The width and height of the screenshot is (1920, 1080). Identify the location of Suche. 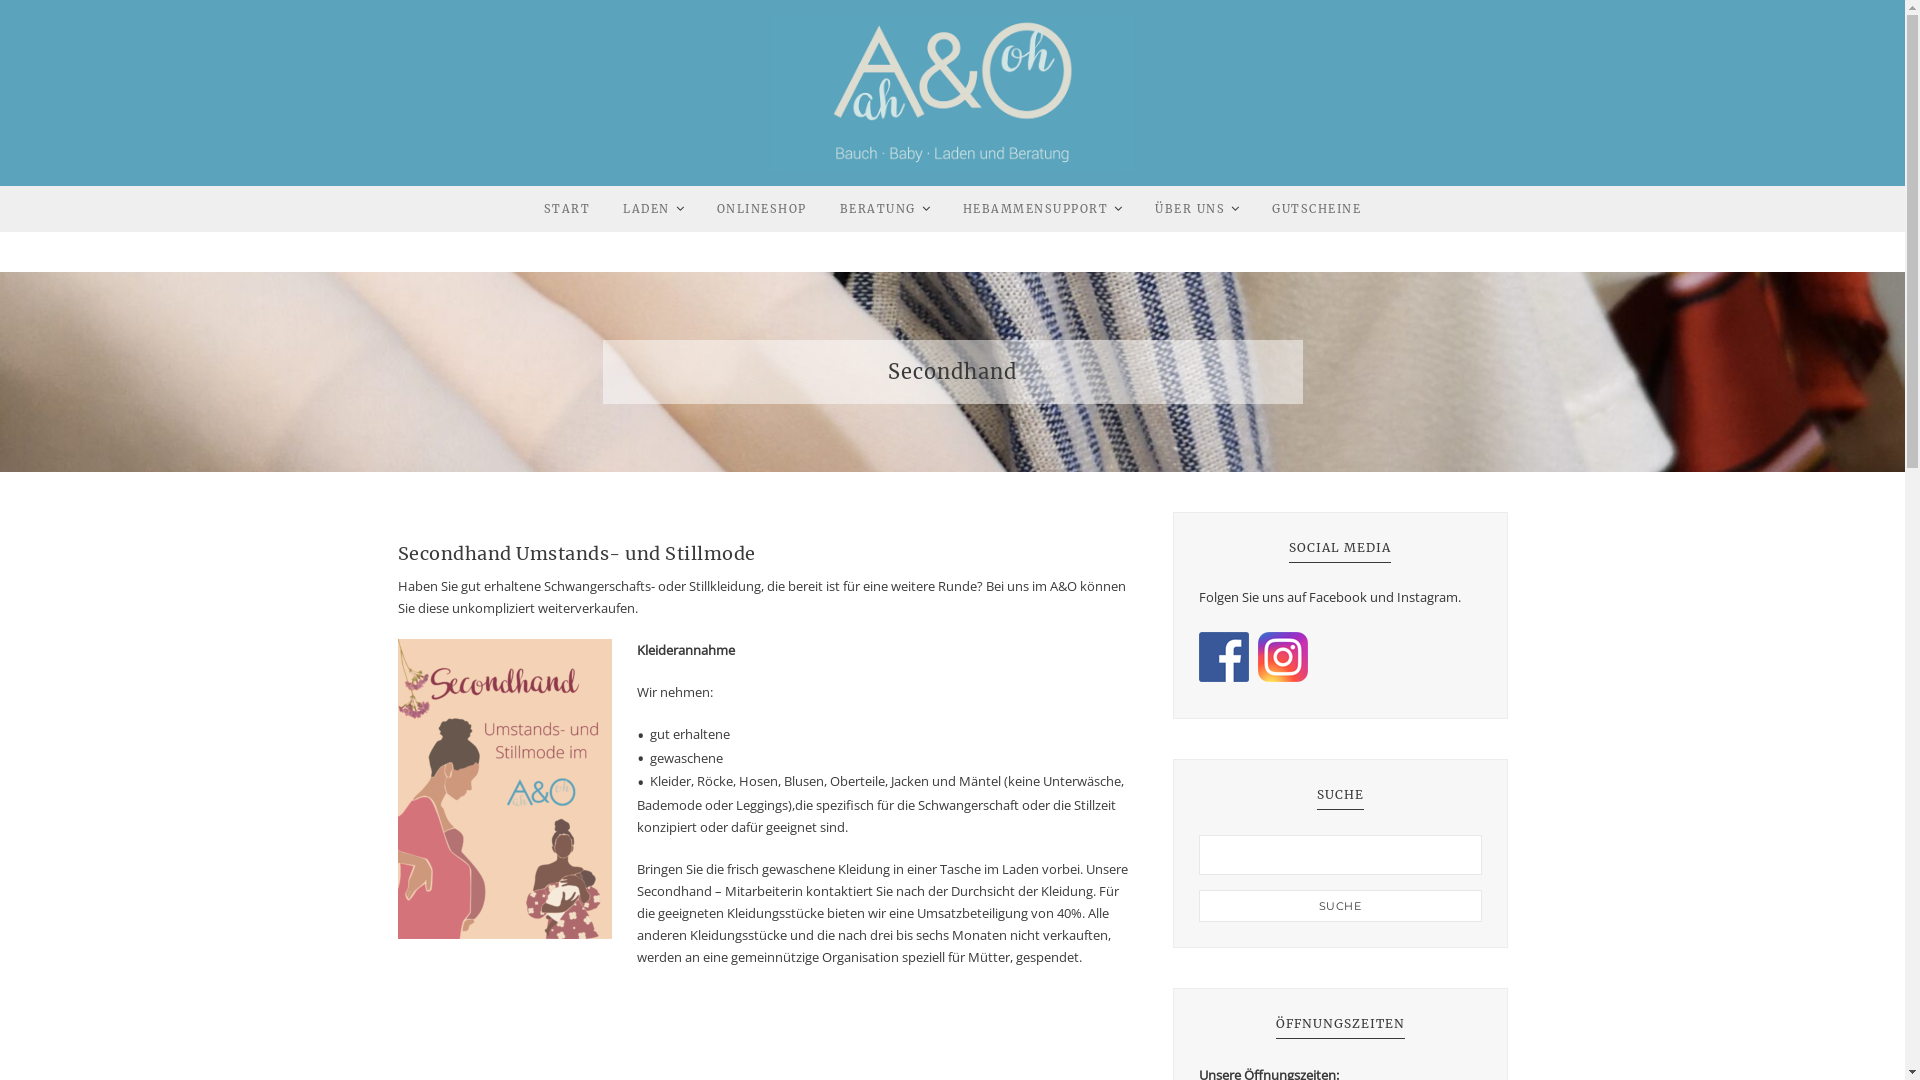
(1340, 906).